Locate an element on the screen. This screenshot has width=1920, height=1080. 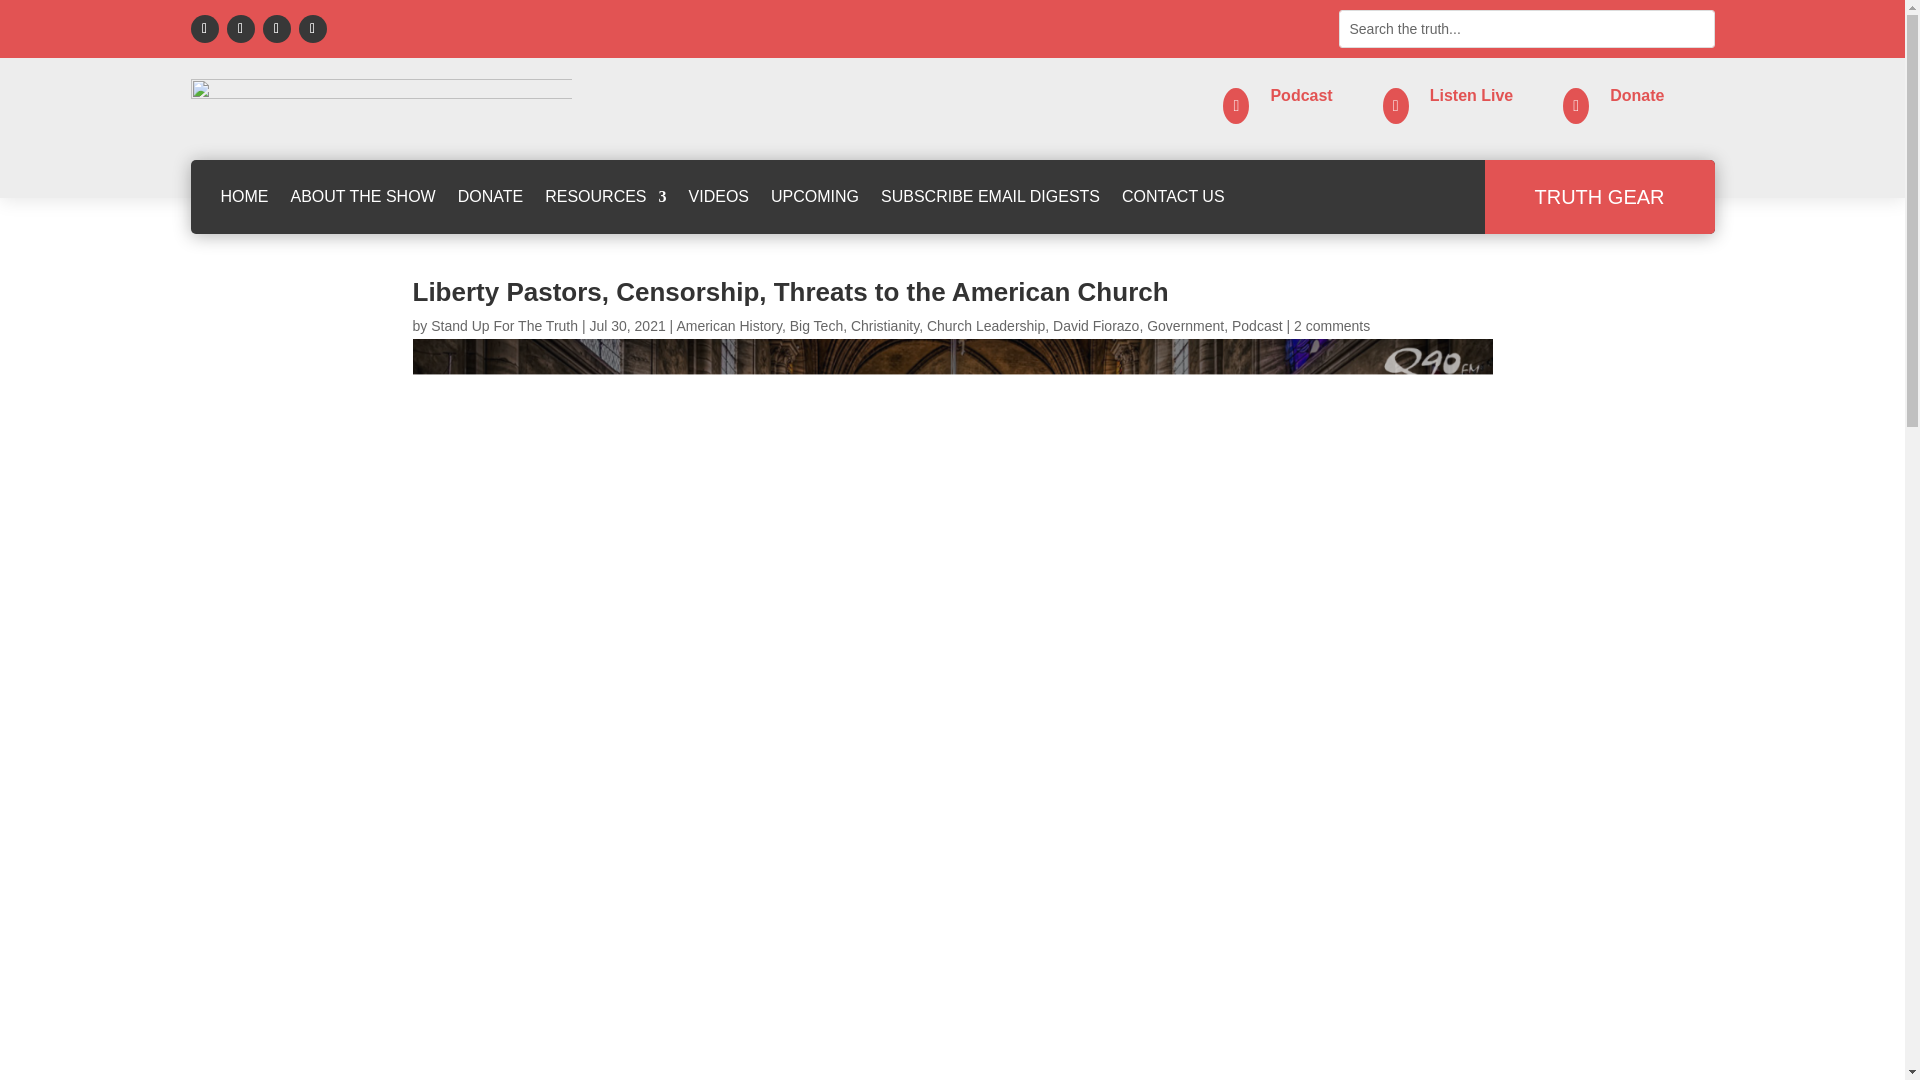
Search is located at coordinates (32, 18).